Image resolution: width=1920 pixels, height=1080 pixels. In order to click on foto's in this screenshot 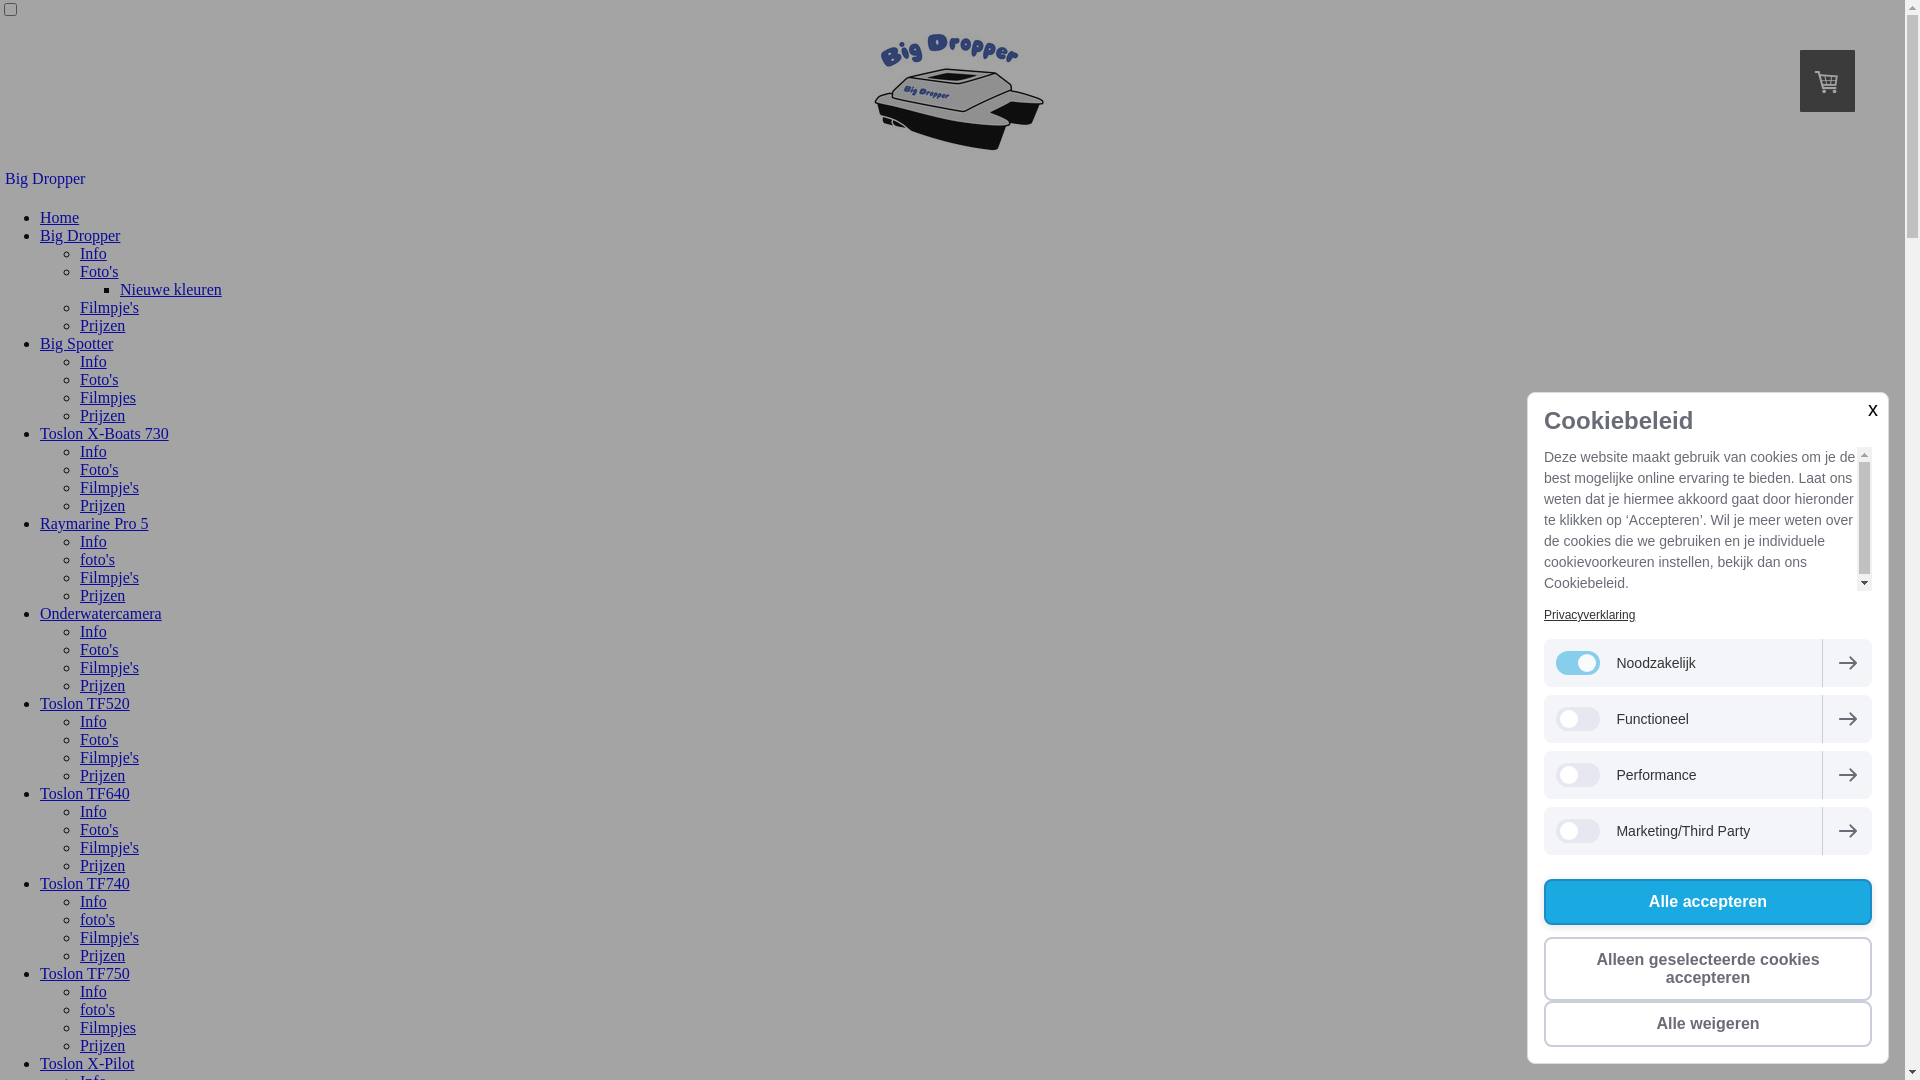, I will do `click(98, 560)`.